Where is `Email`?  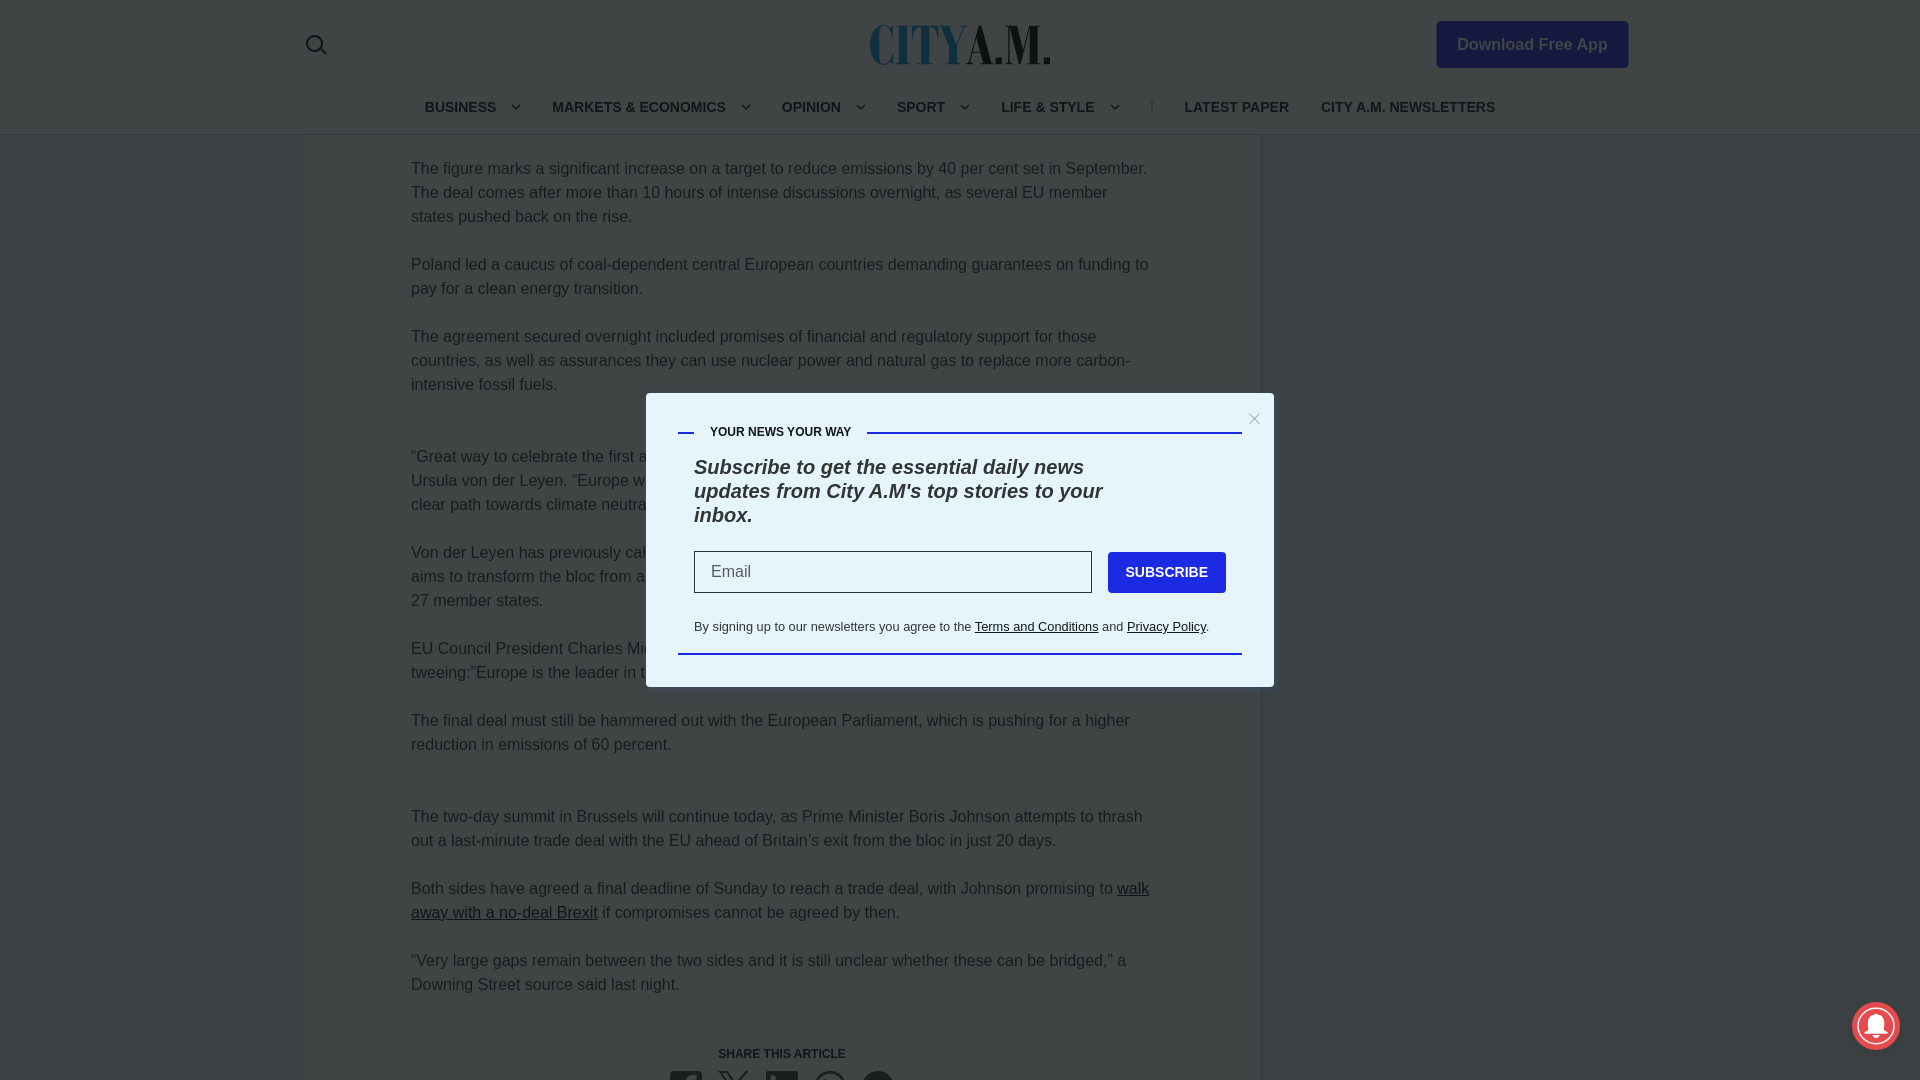 Email is located at coordinates (878, 1076).